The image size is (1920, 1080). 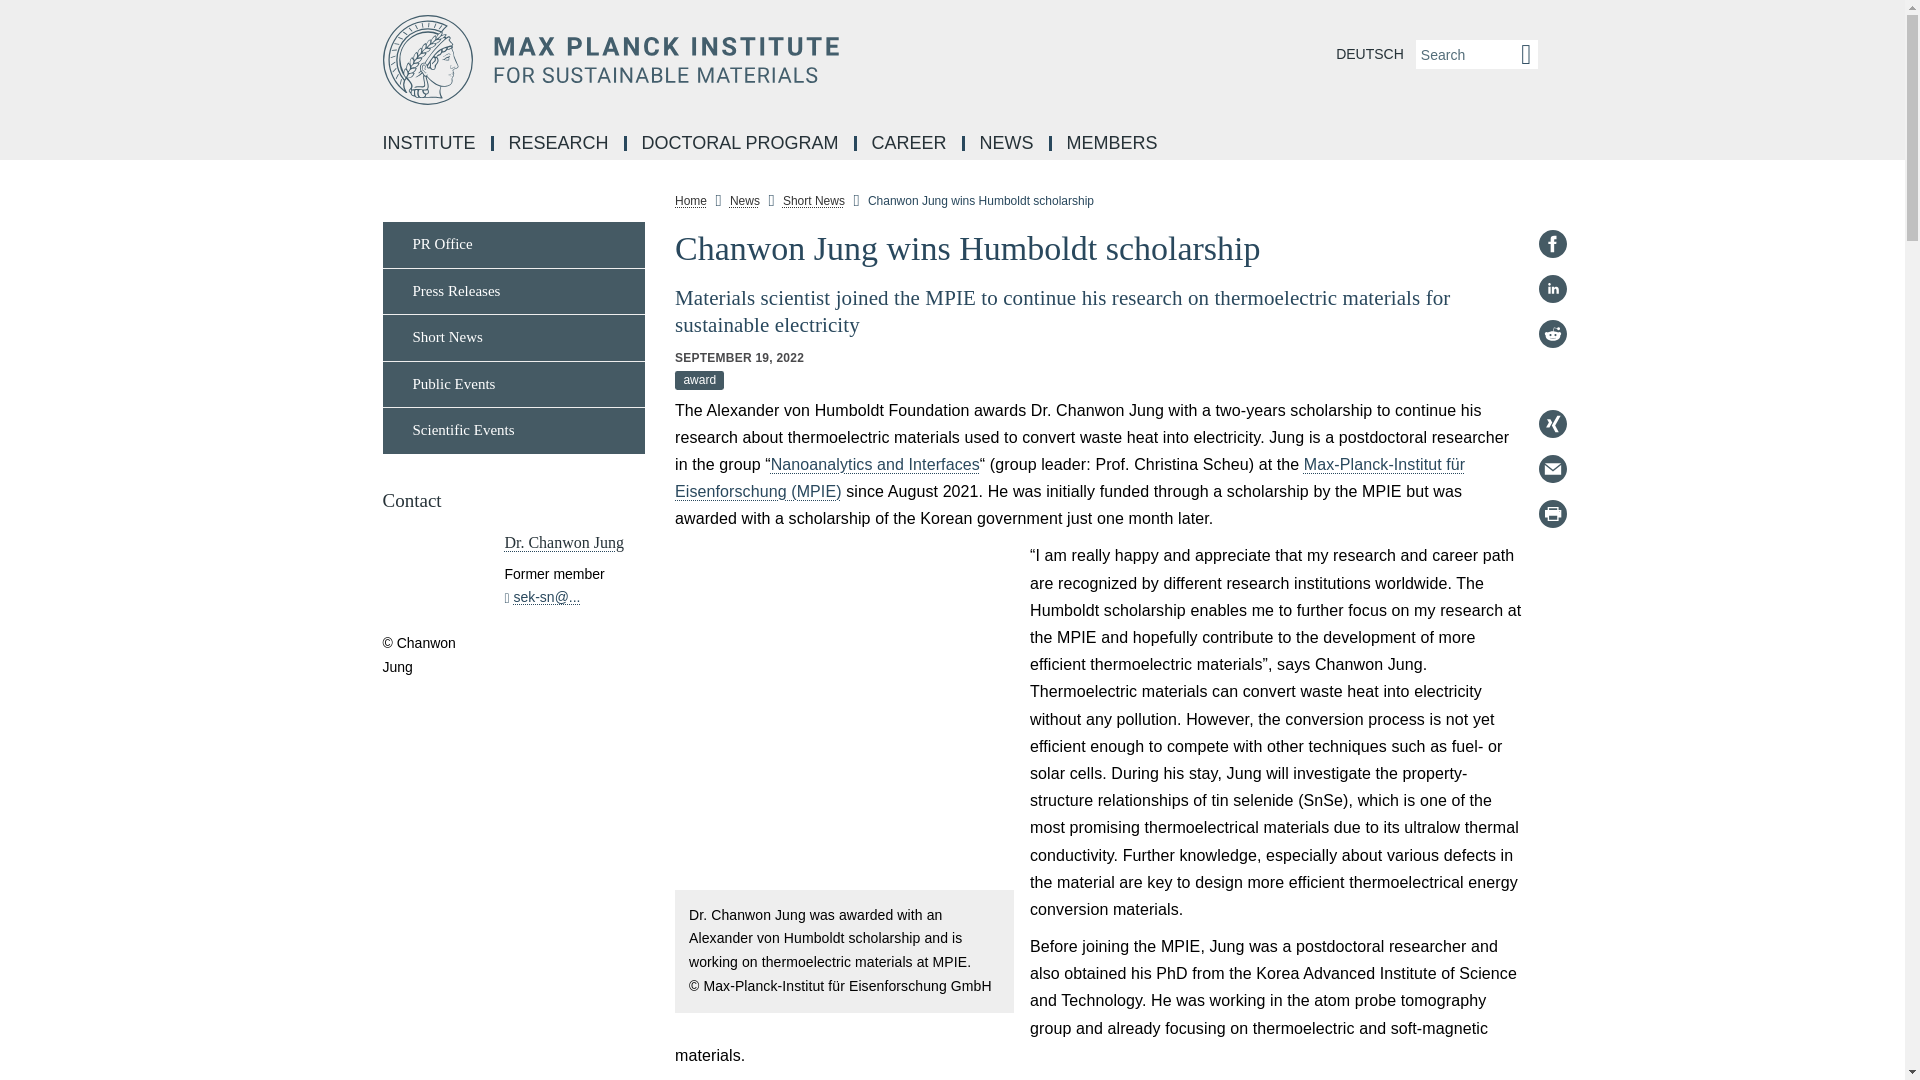 I want to click on INSTITUTE, so click(x=430, y=144).